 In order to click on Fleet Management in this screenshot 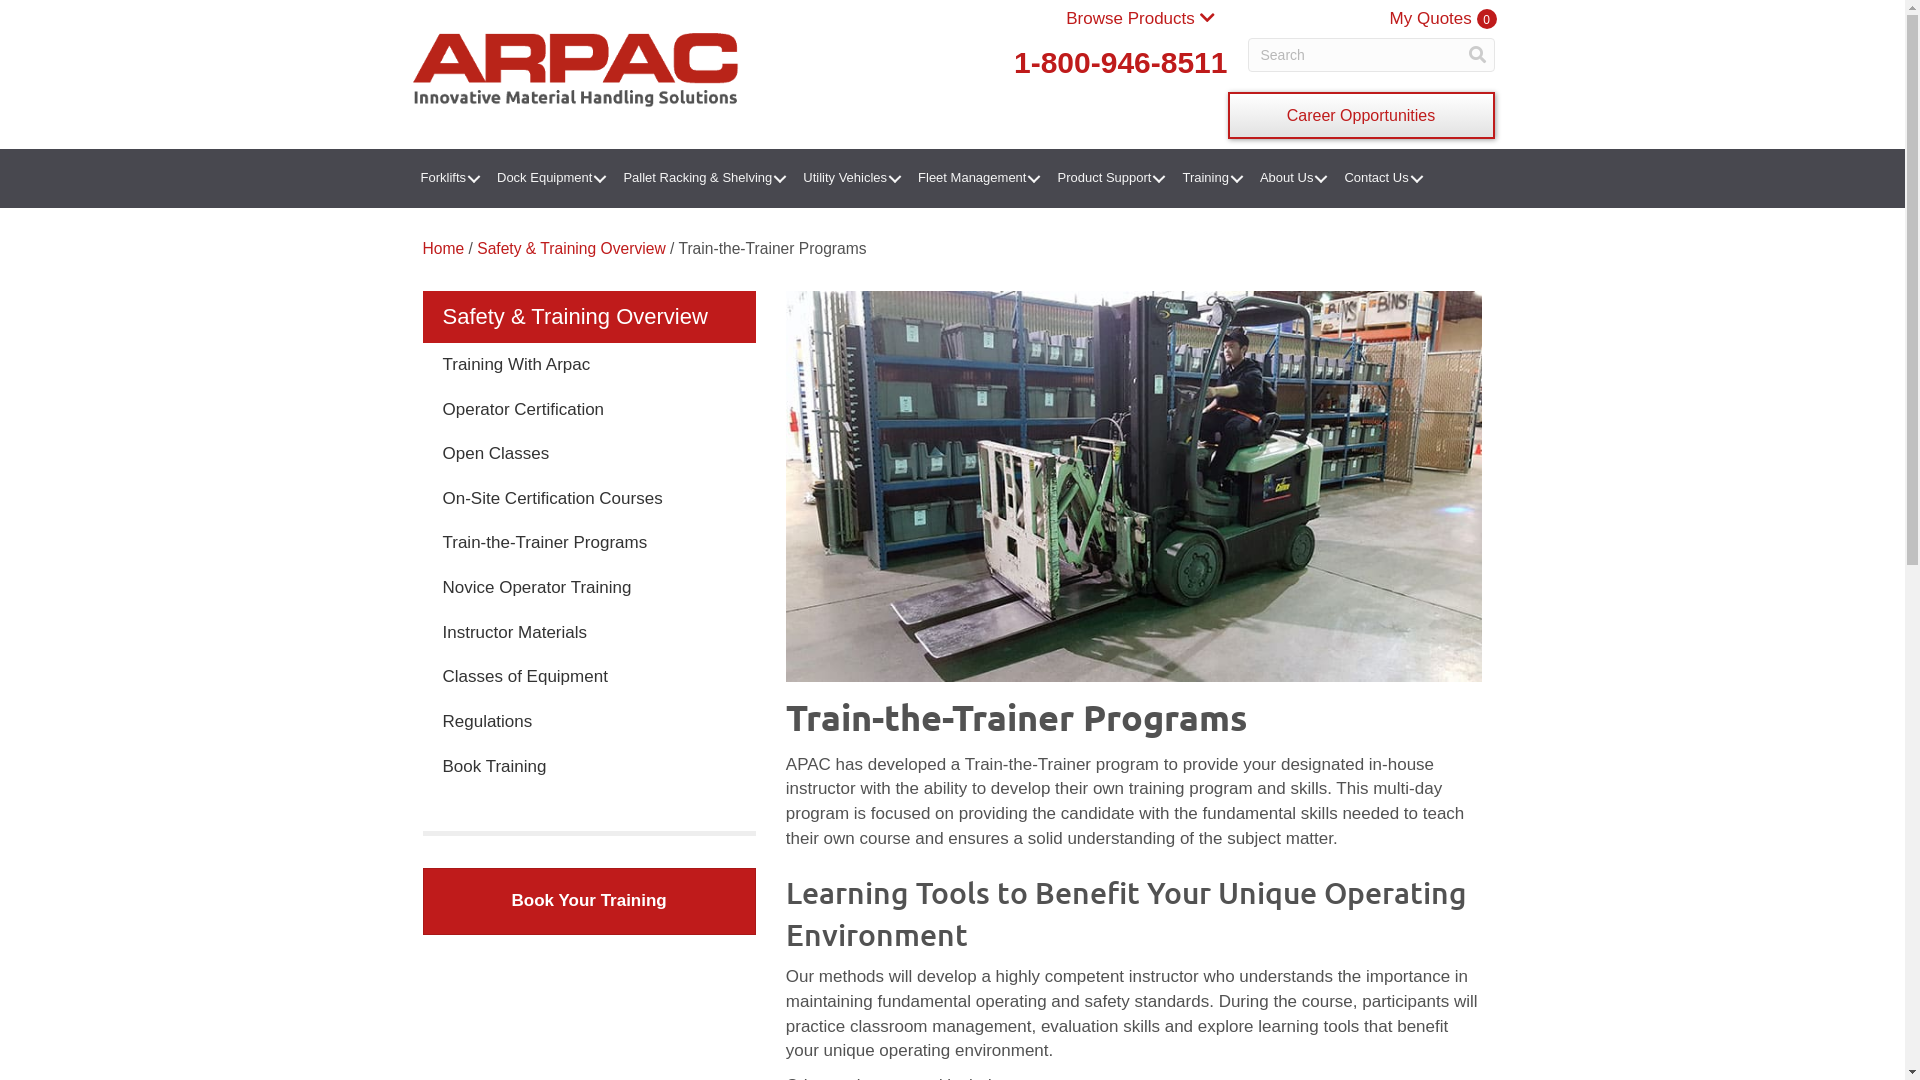, I will do `click(977, 178)`.